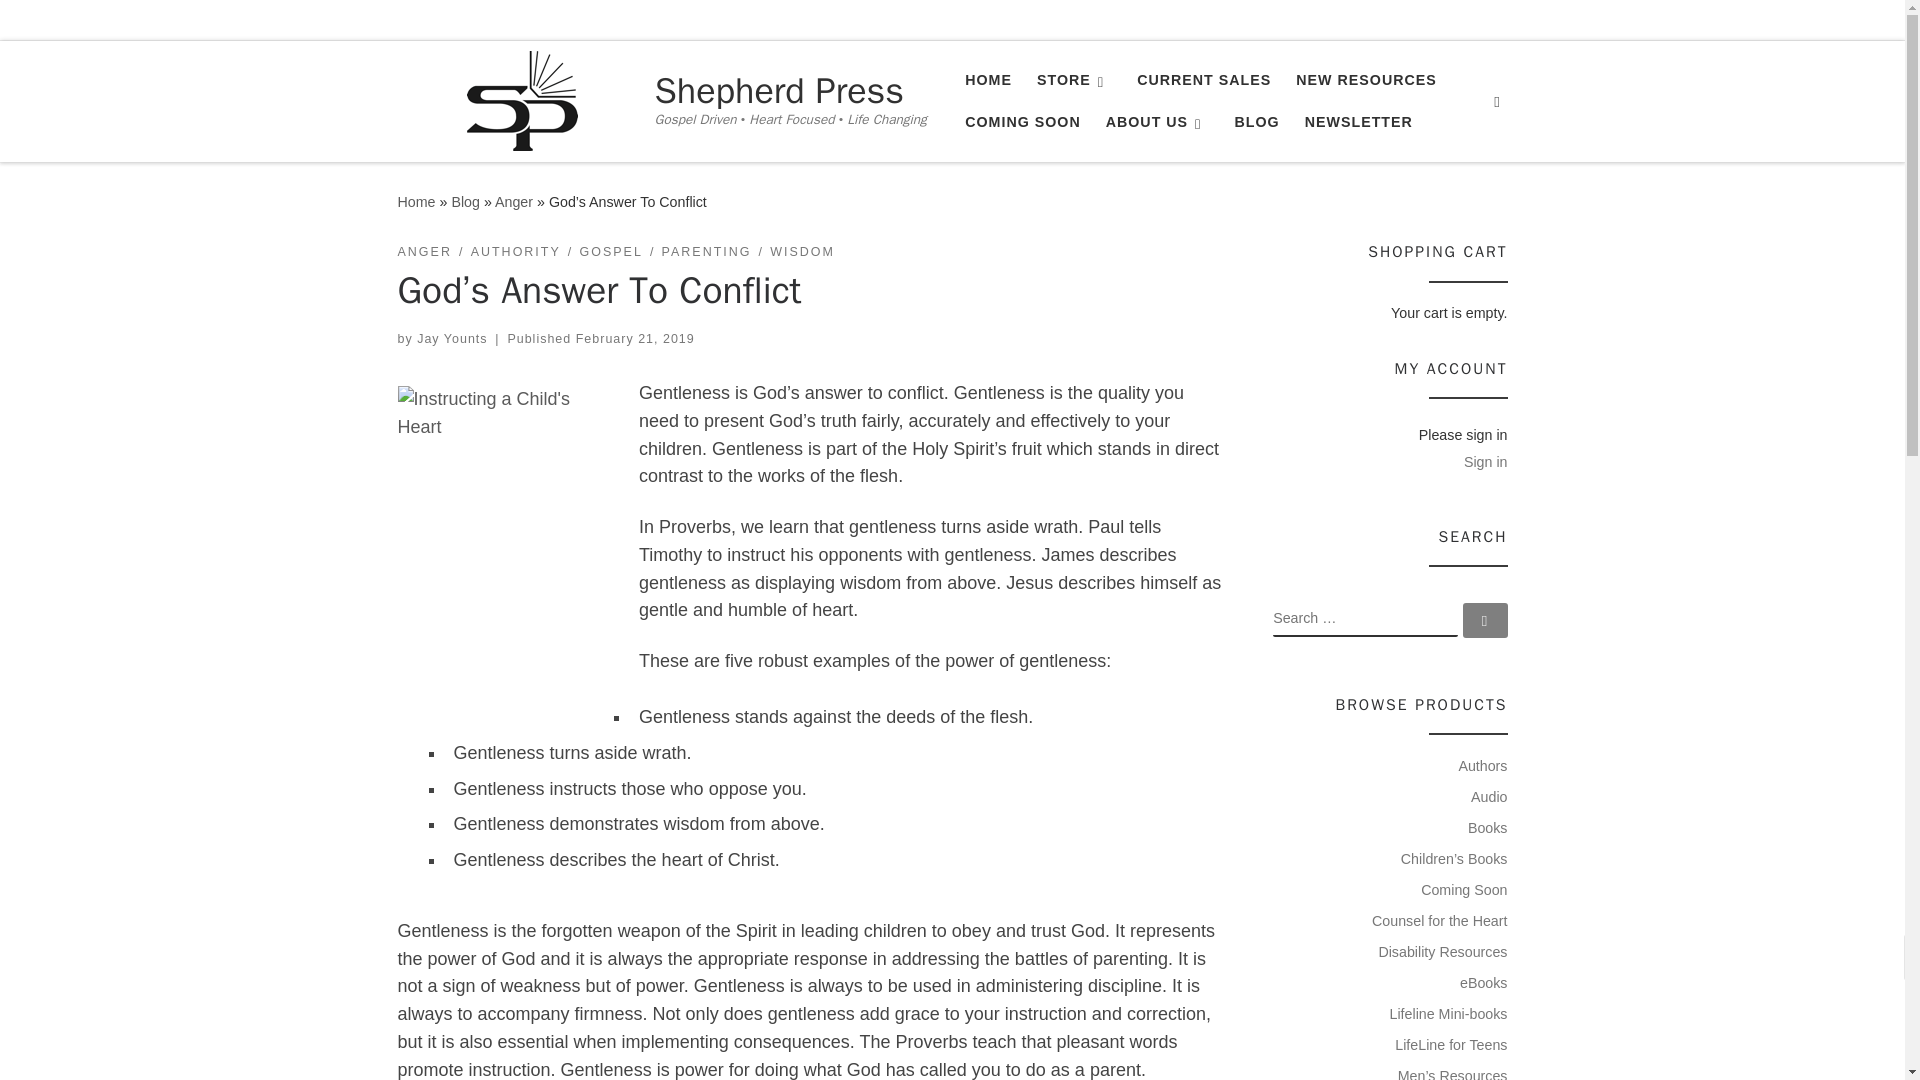  Describe the element at coordinates (1204, 80) in the screenshot. I see `CURRENT SALES` at that location.